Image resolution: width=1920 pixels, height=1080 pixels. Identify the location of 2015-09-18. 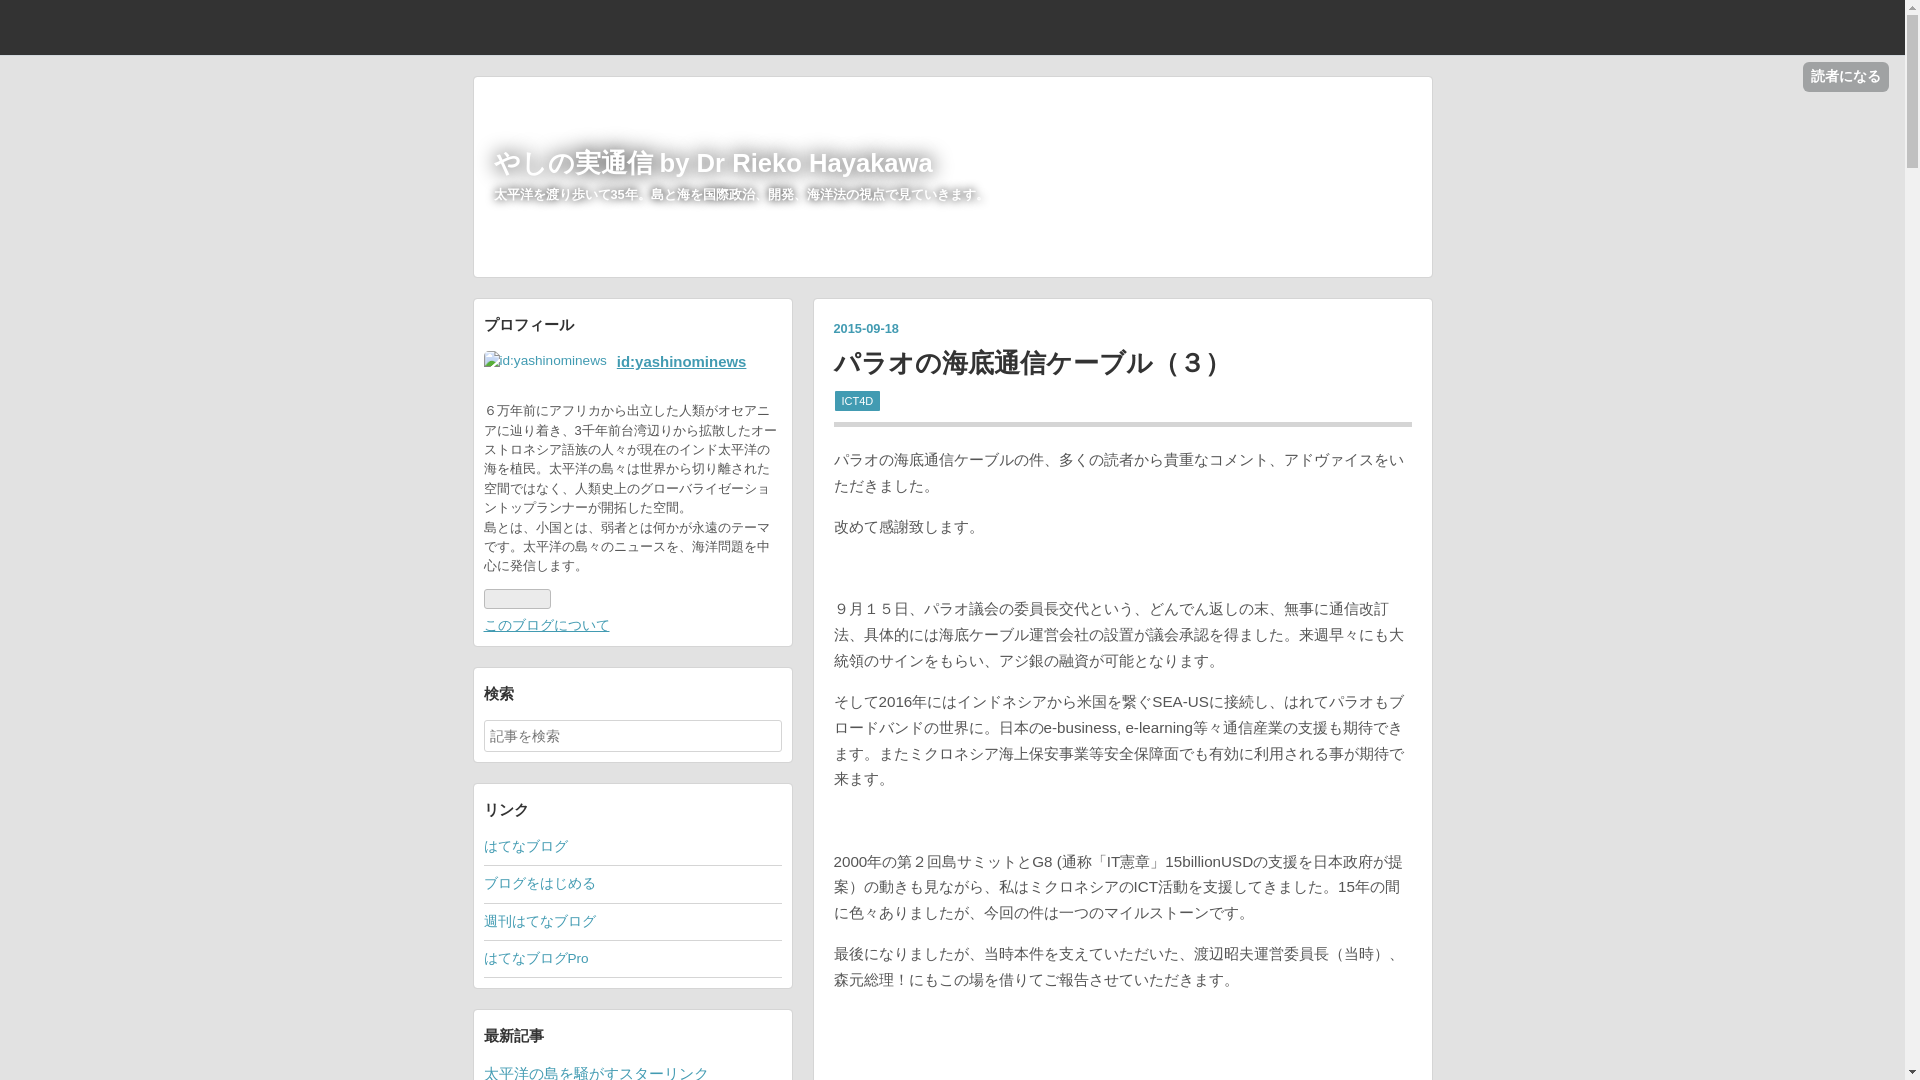
(866, 328).